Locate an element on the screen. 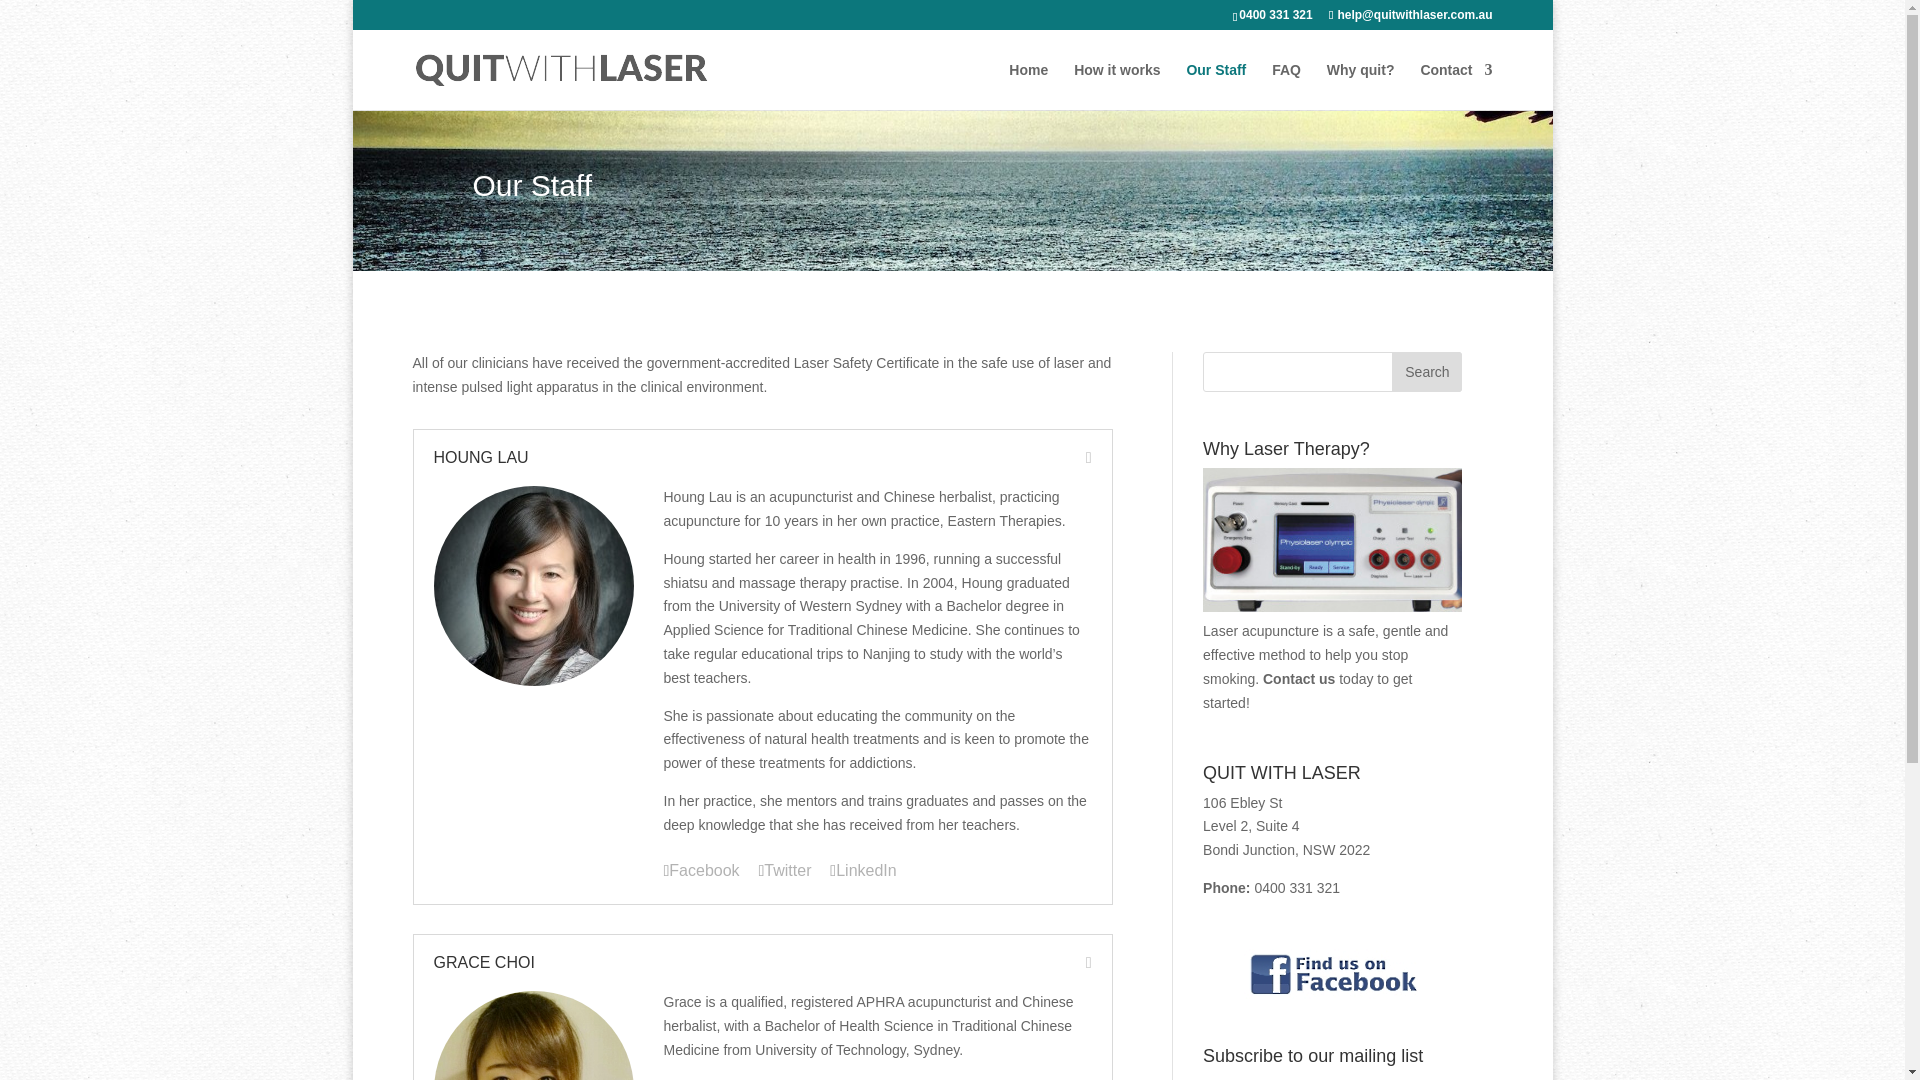 This screenshot has height=1080, width=1920. Facebook is located at coordinates (702, 870).